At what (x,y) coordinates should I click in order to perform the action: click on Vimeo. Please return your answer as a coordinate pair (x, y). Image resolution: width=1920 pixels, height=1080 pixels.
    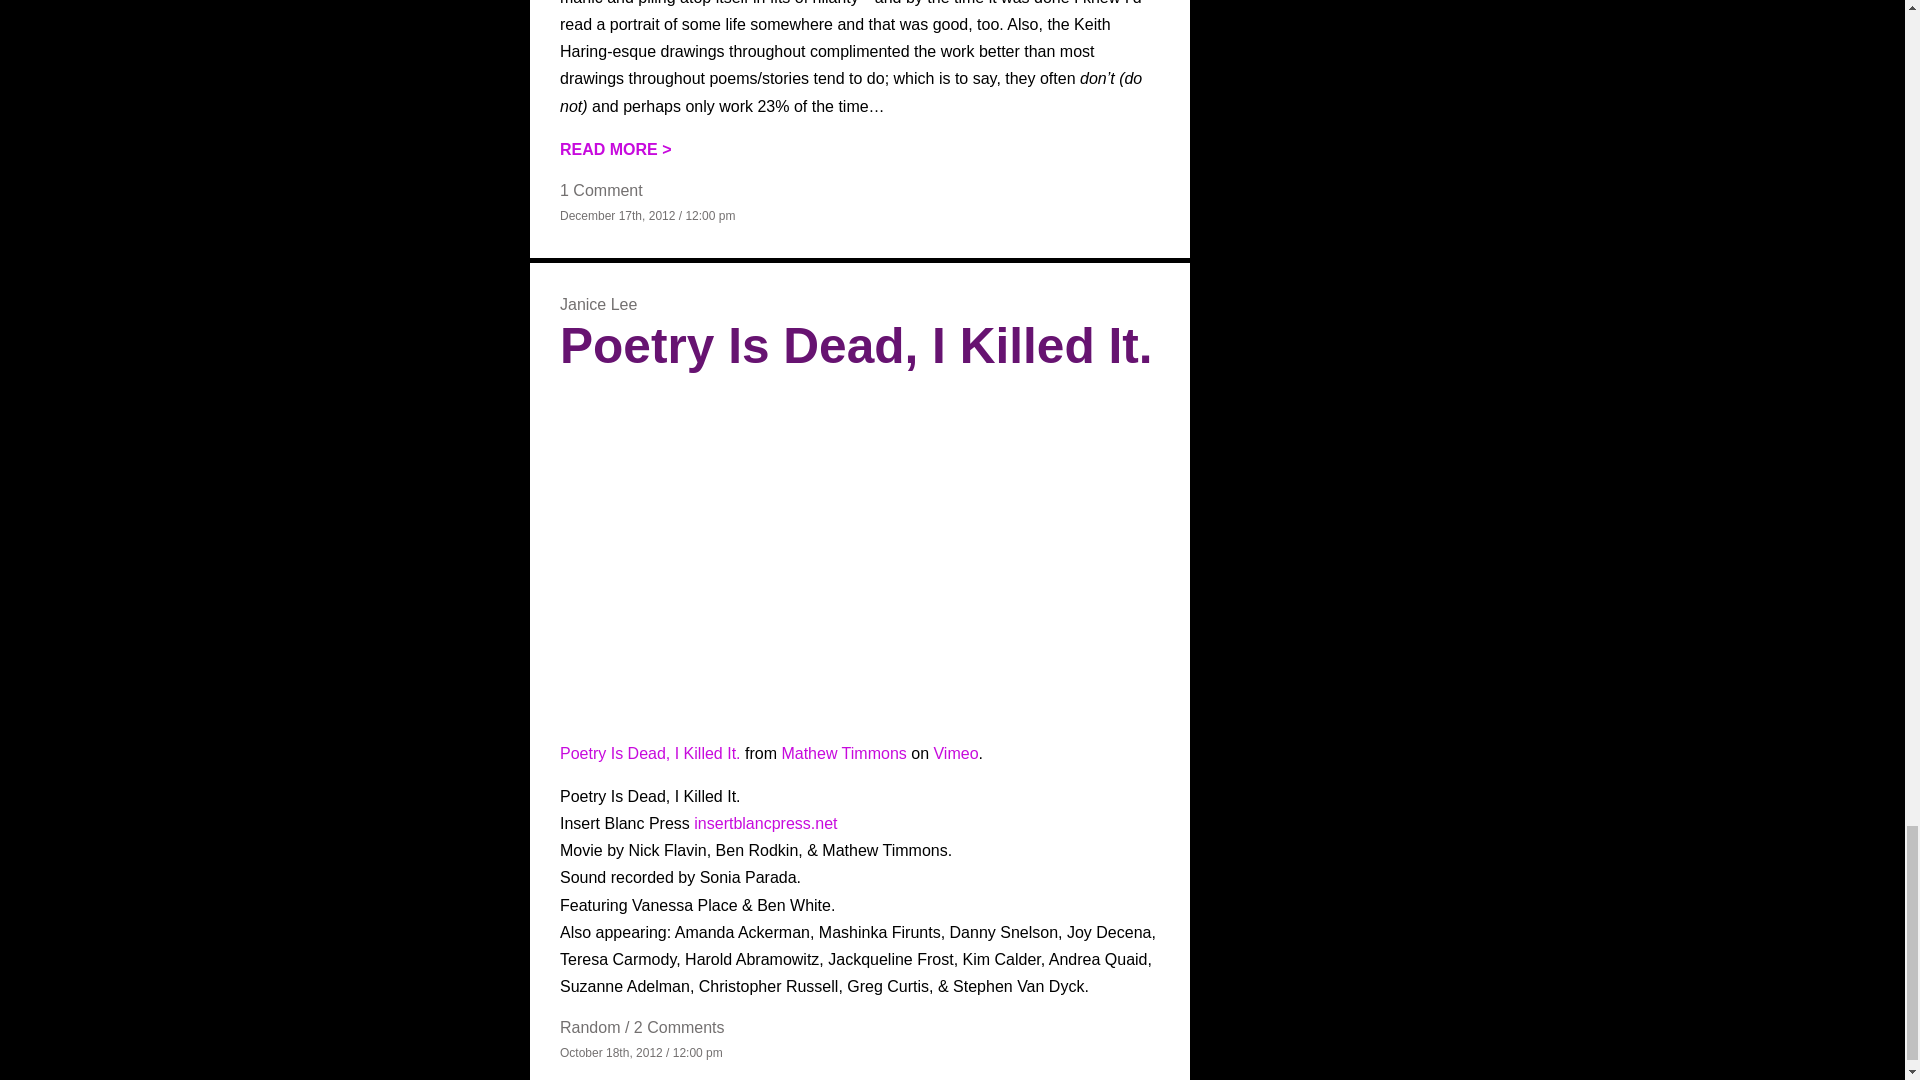
    Looking at the image, I should click on (955, 754).